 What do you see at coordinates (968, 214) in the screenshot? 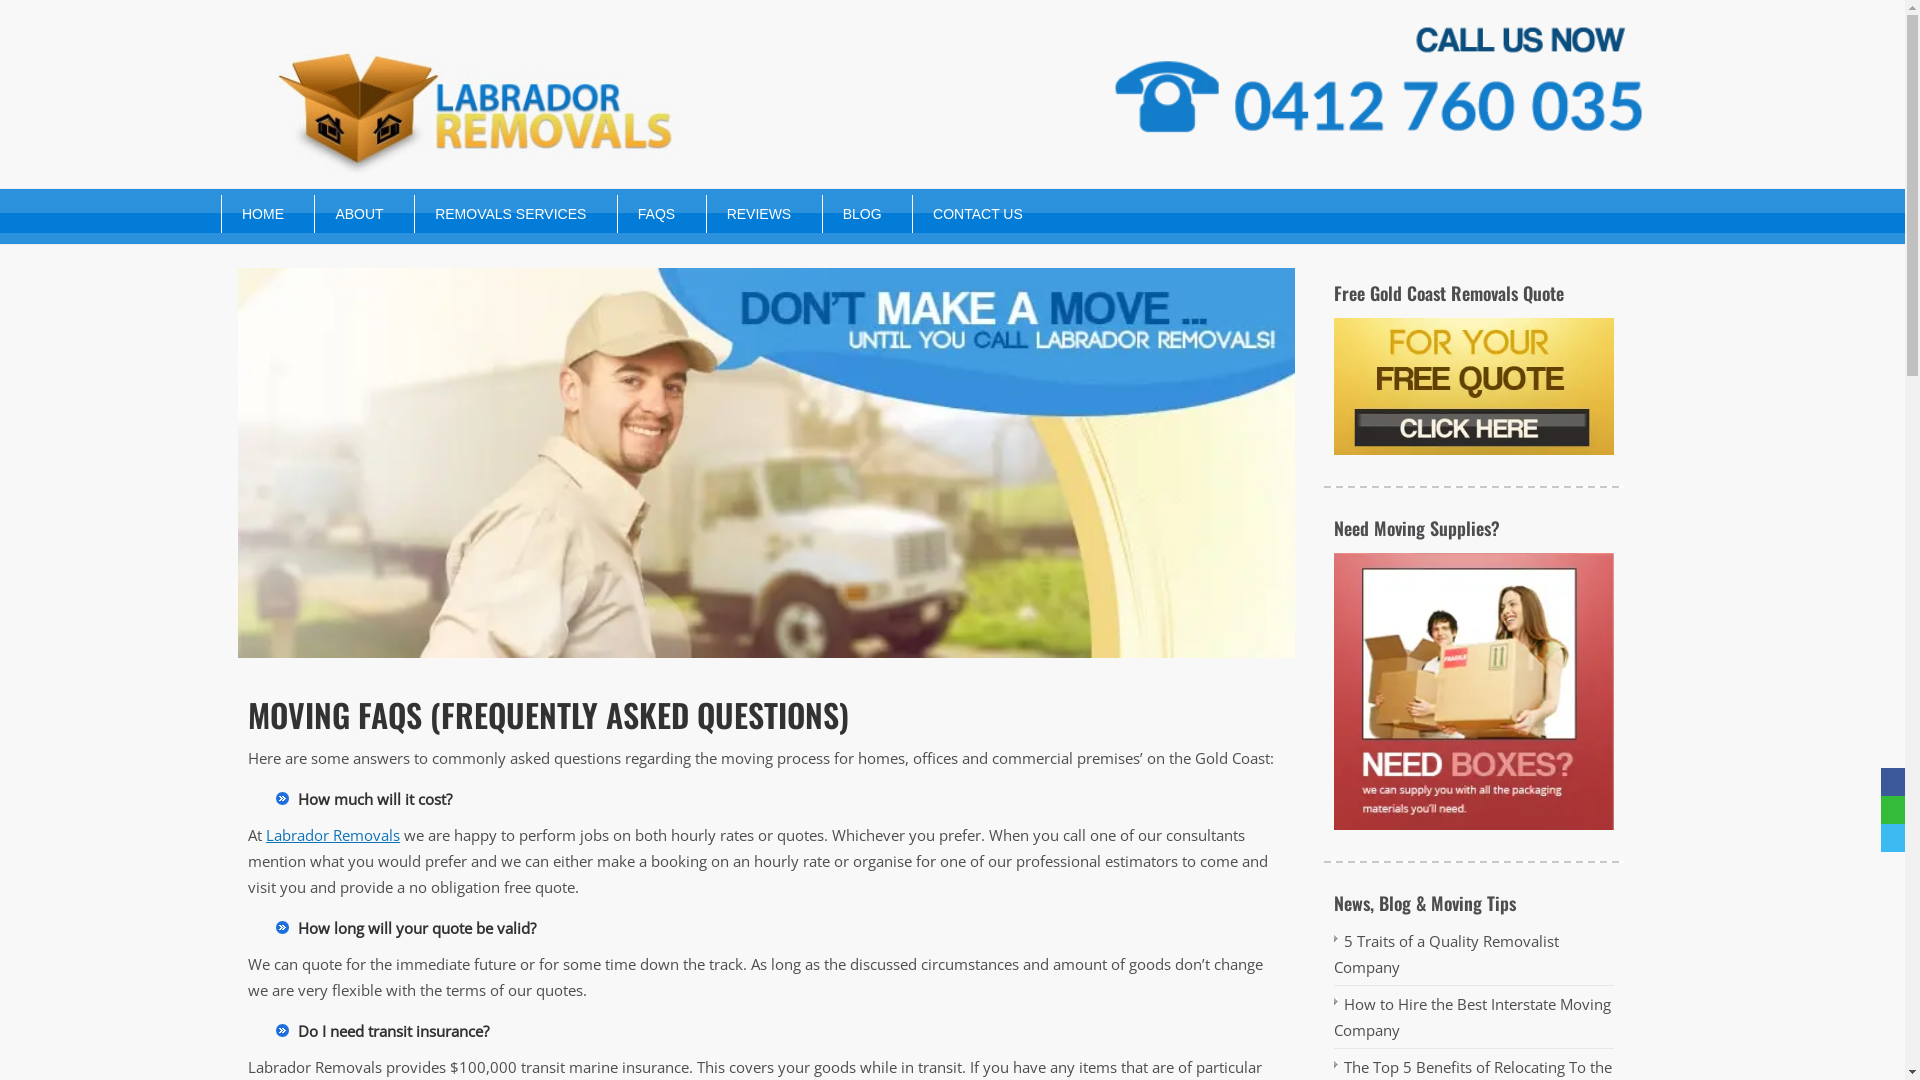
I see `CONTACT US` at bounding box center [968, 214].